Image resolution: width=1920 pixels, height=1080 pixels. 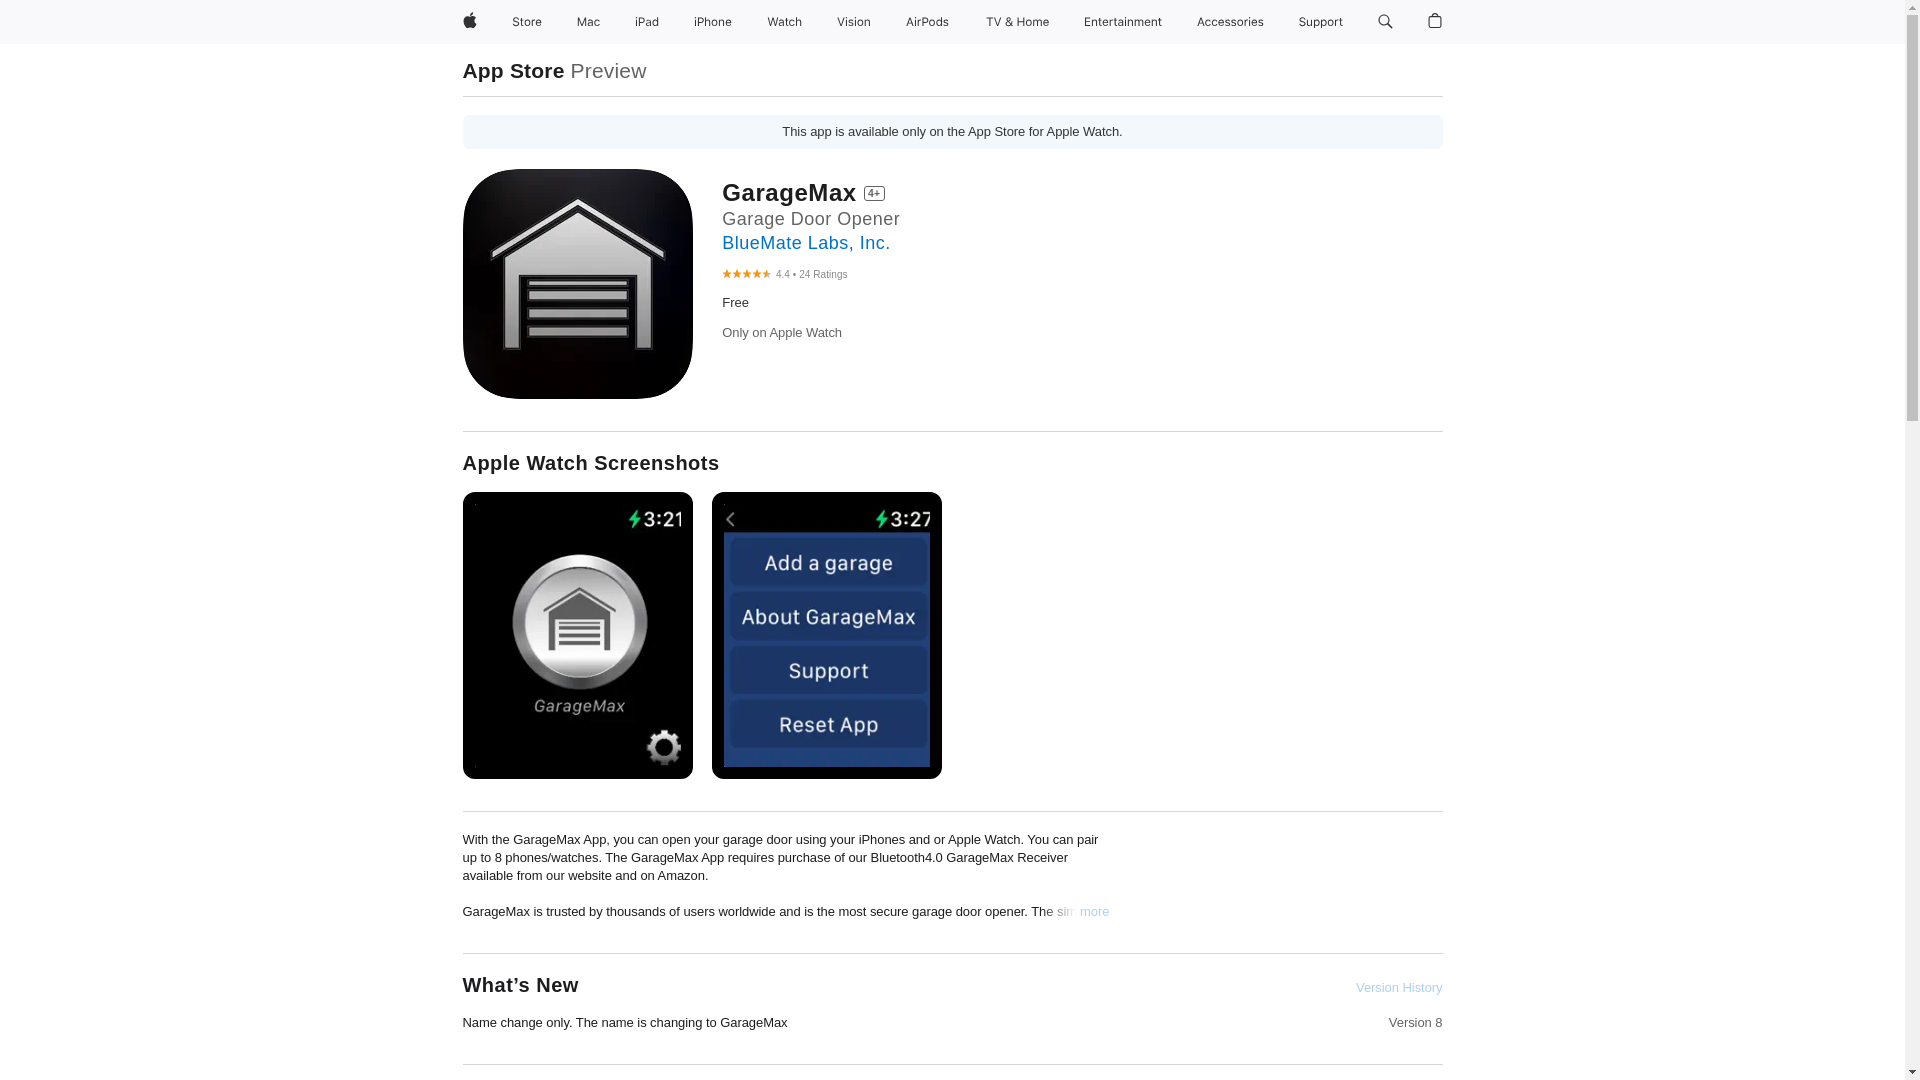 What do you see at coordinates (588, 22) in the screenshot?
I see `Mac` at bounding box center [588, 22].